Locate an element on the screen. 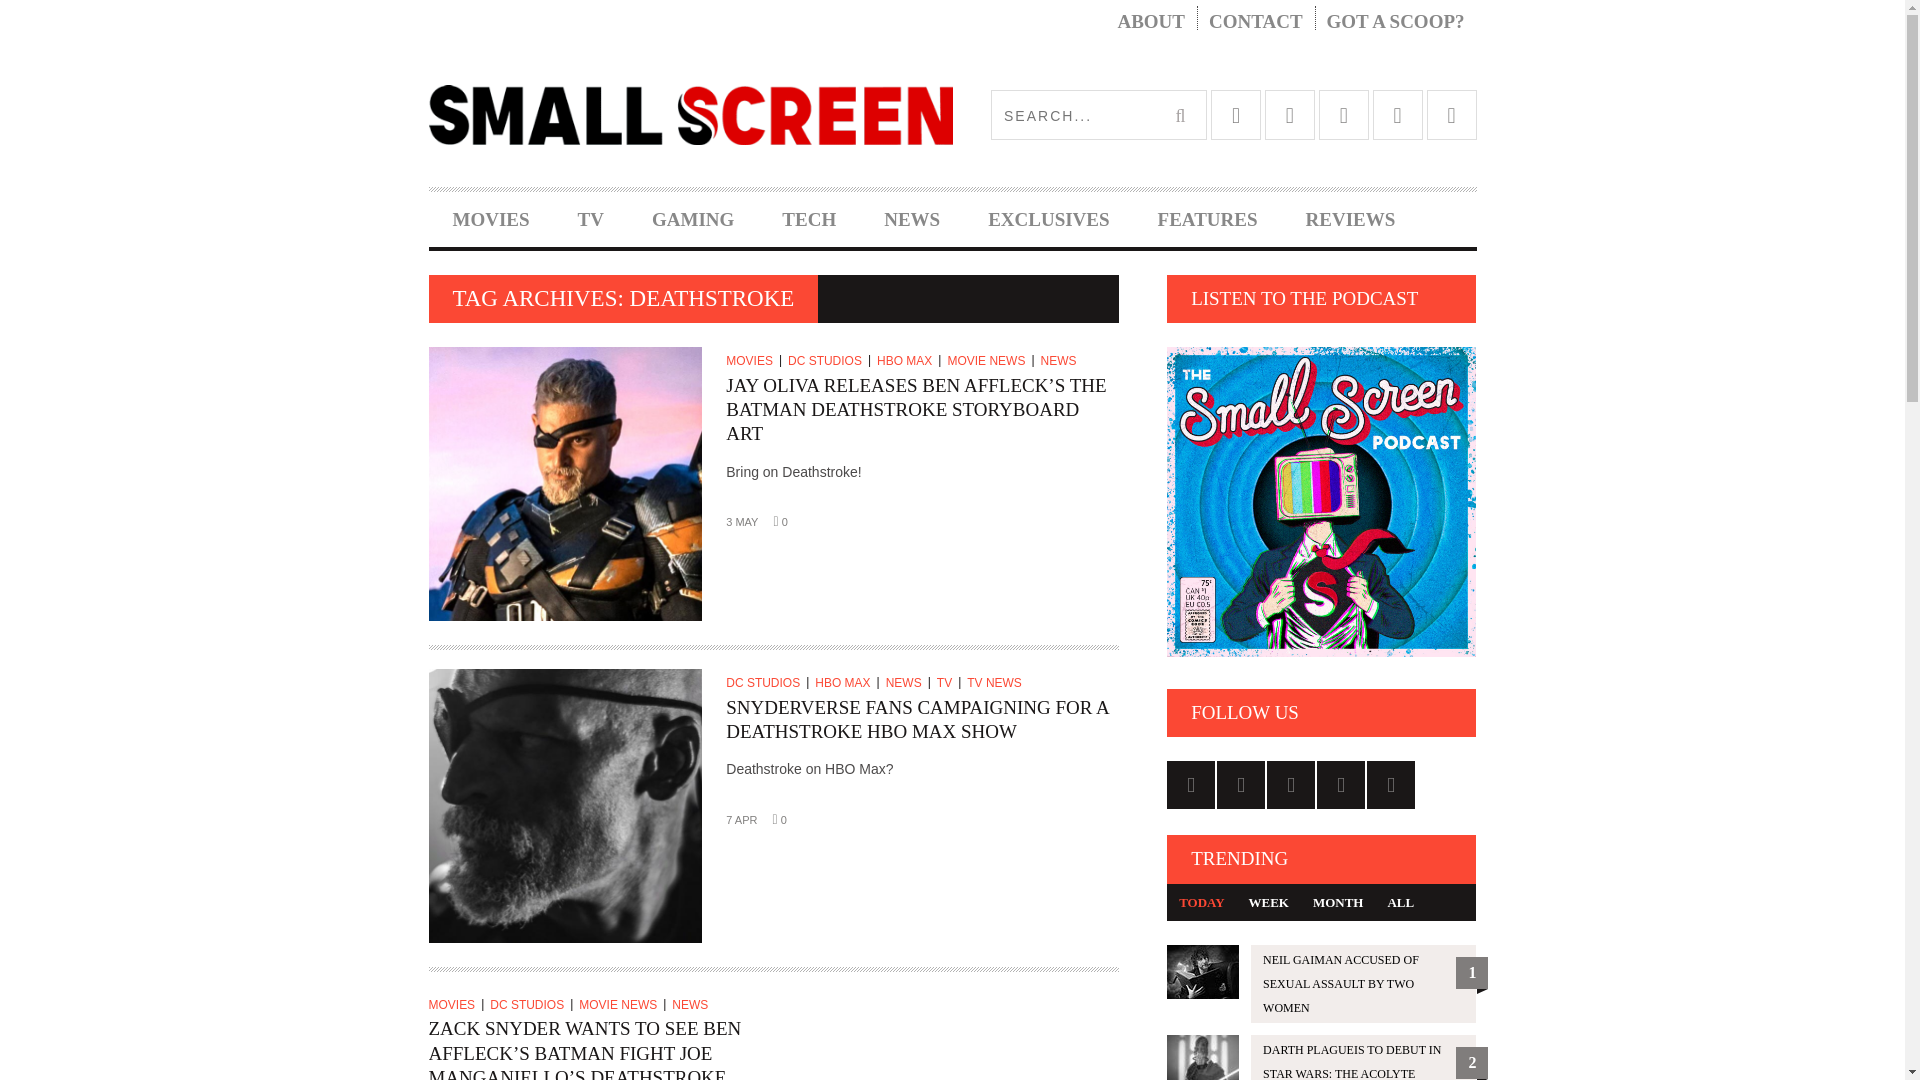  View all posts in MOVIES is located at coordinates (753, 361).